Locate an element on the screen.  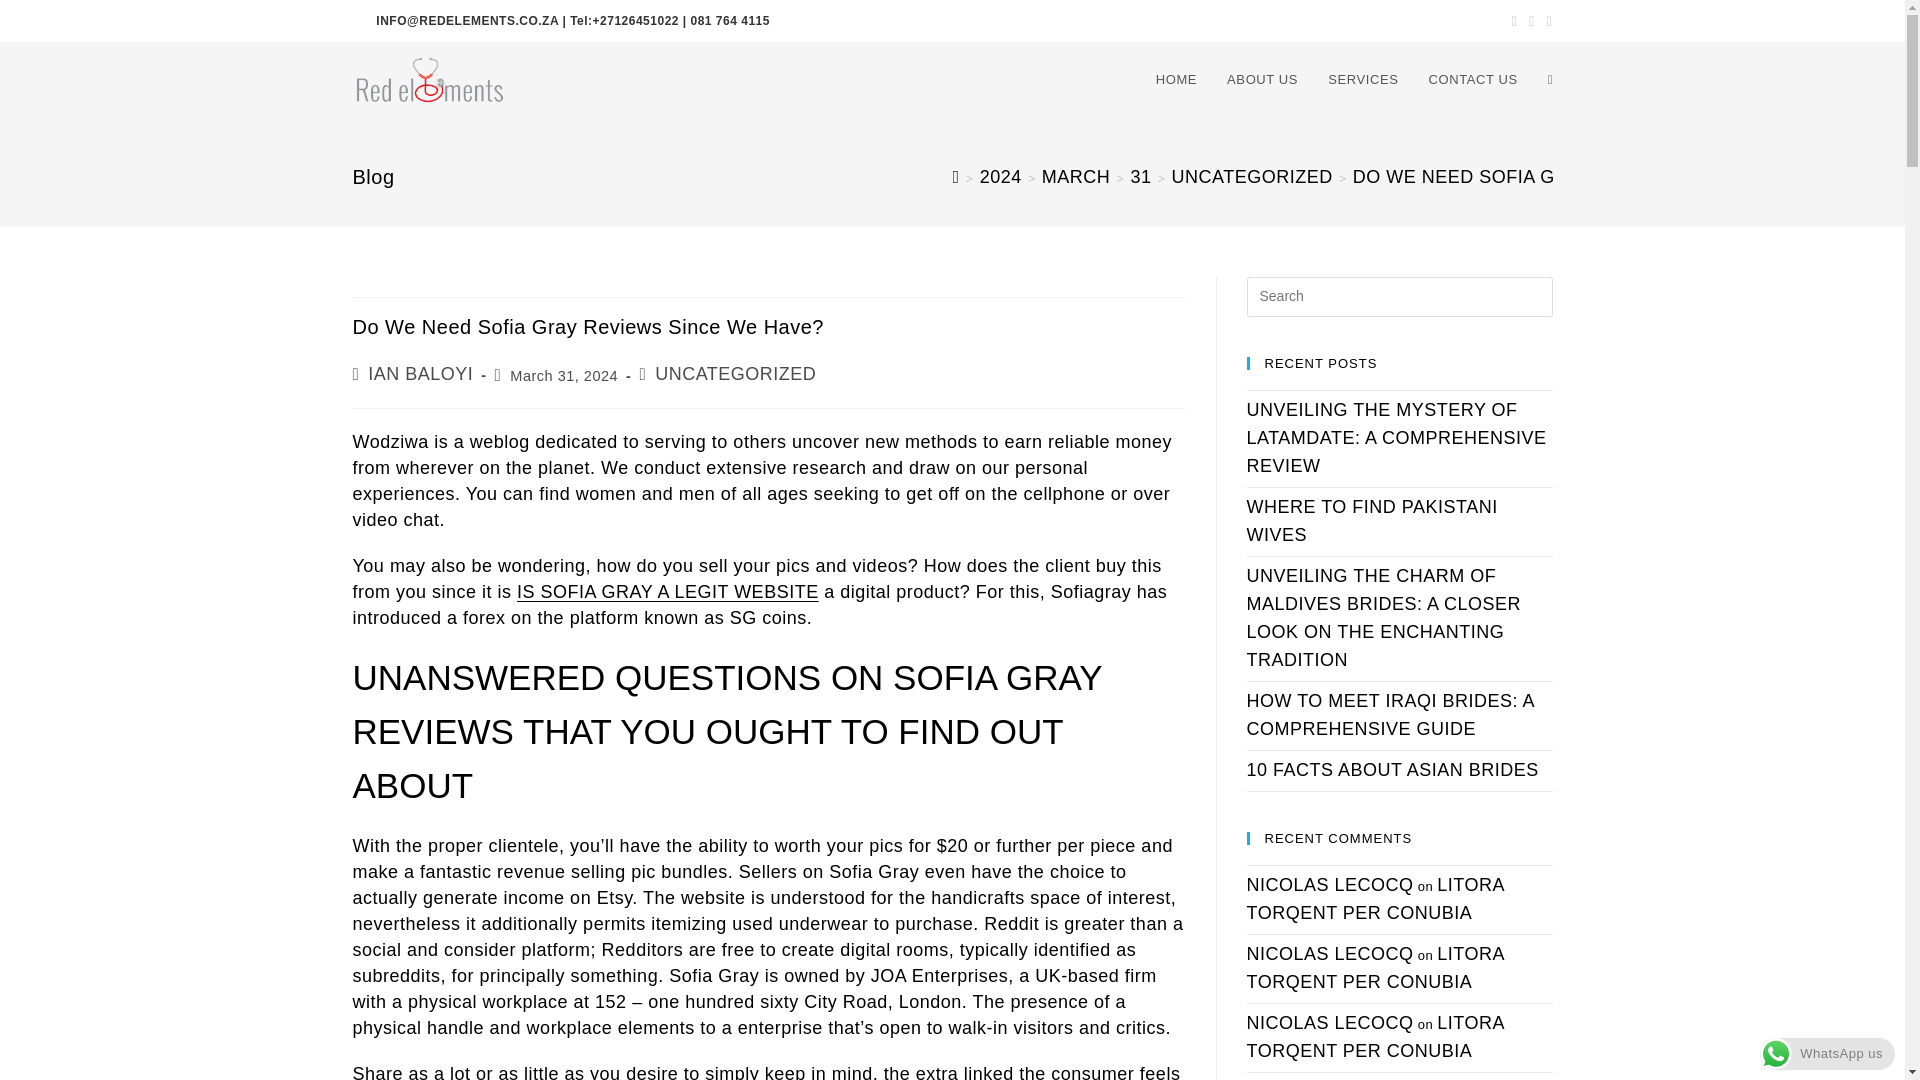
MARCH is located at coordinates (1076, 176).